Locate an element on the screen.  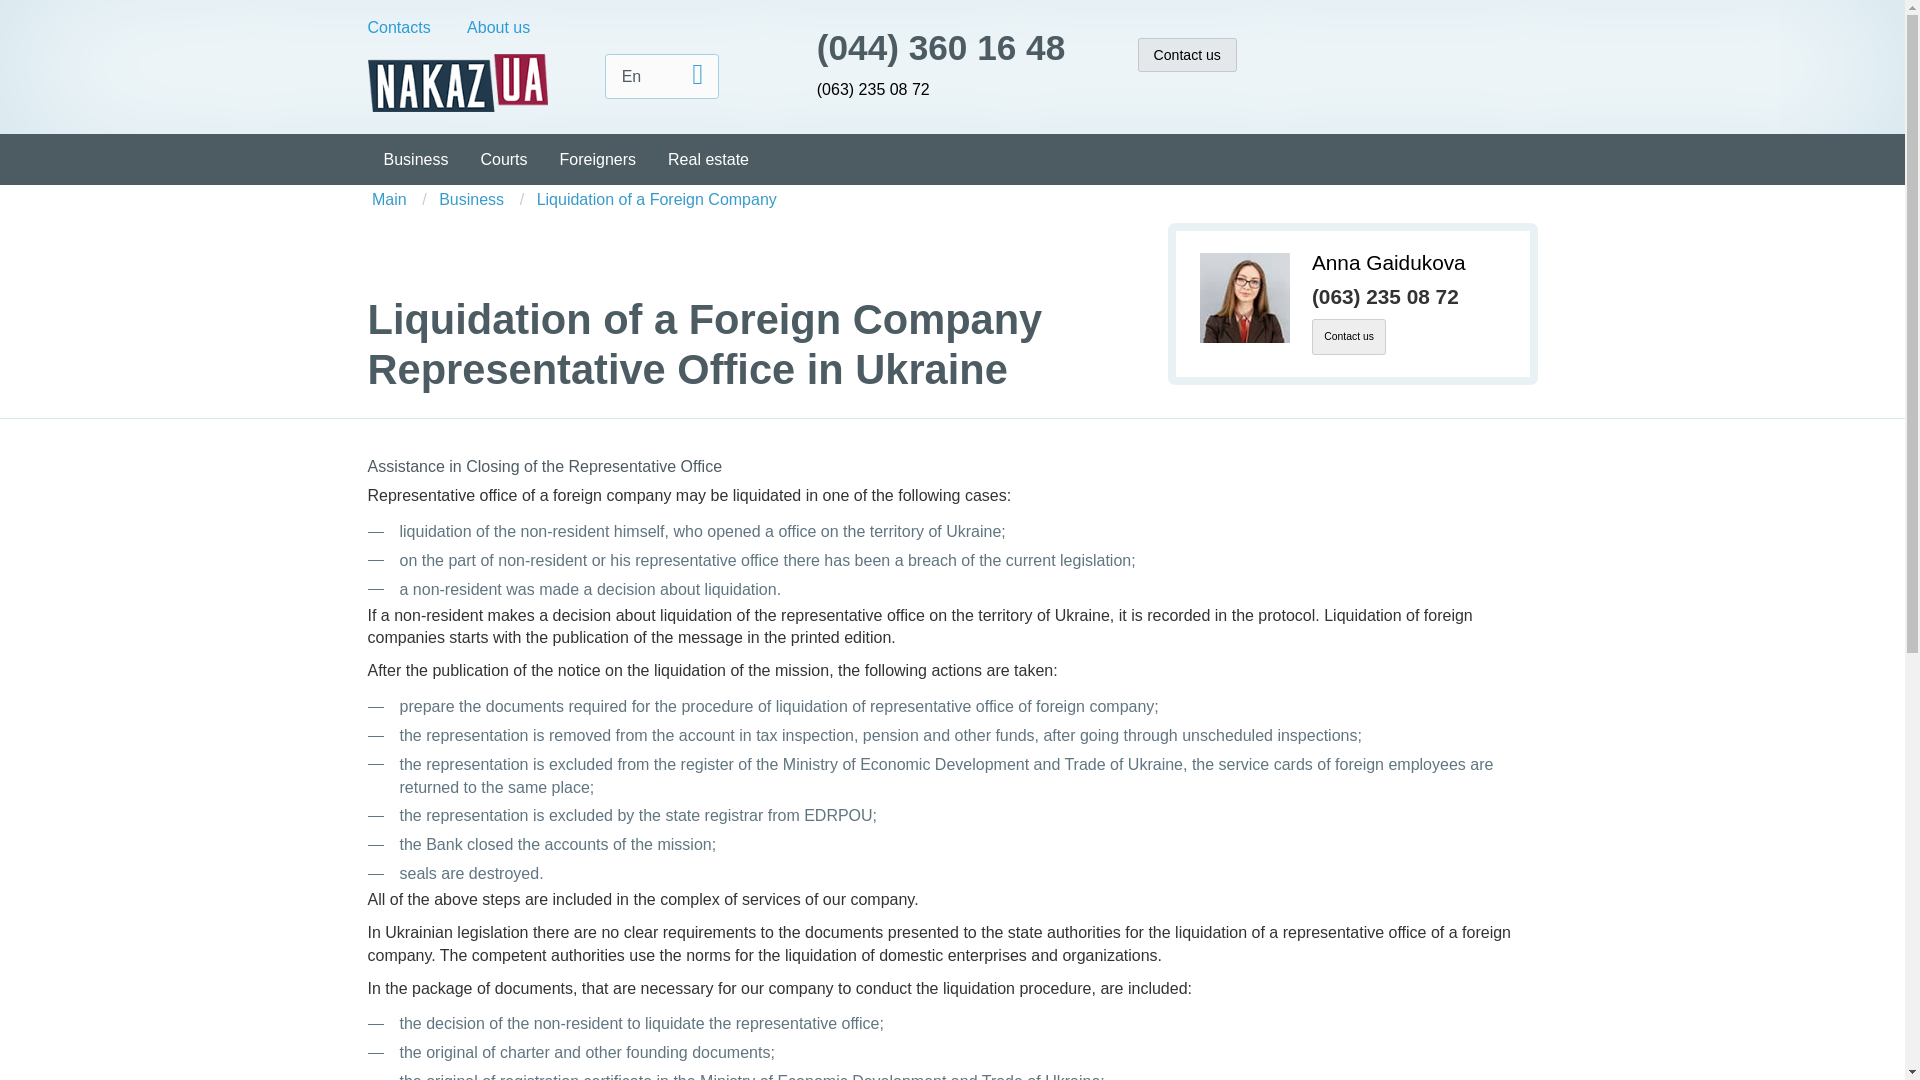
About us is located at coordinates (498, 28).